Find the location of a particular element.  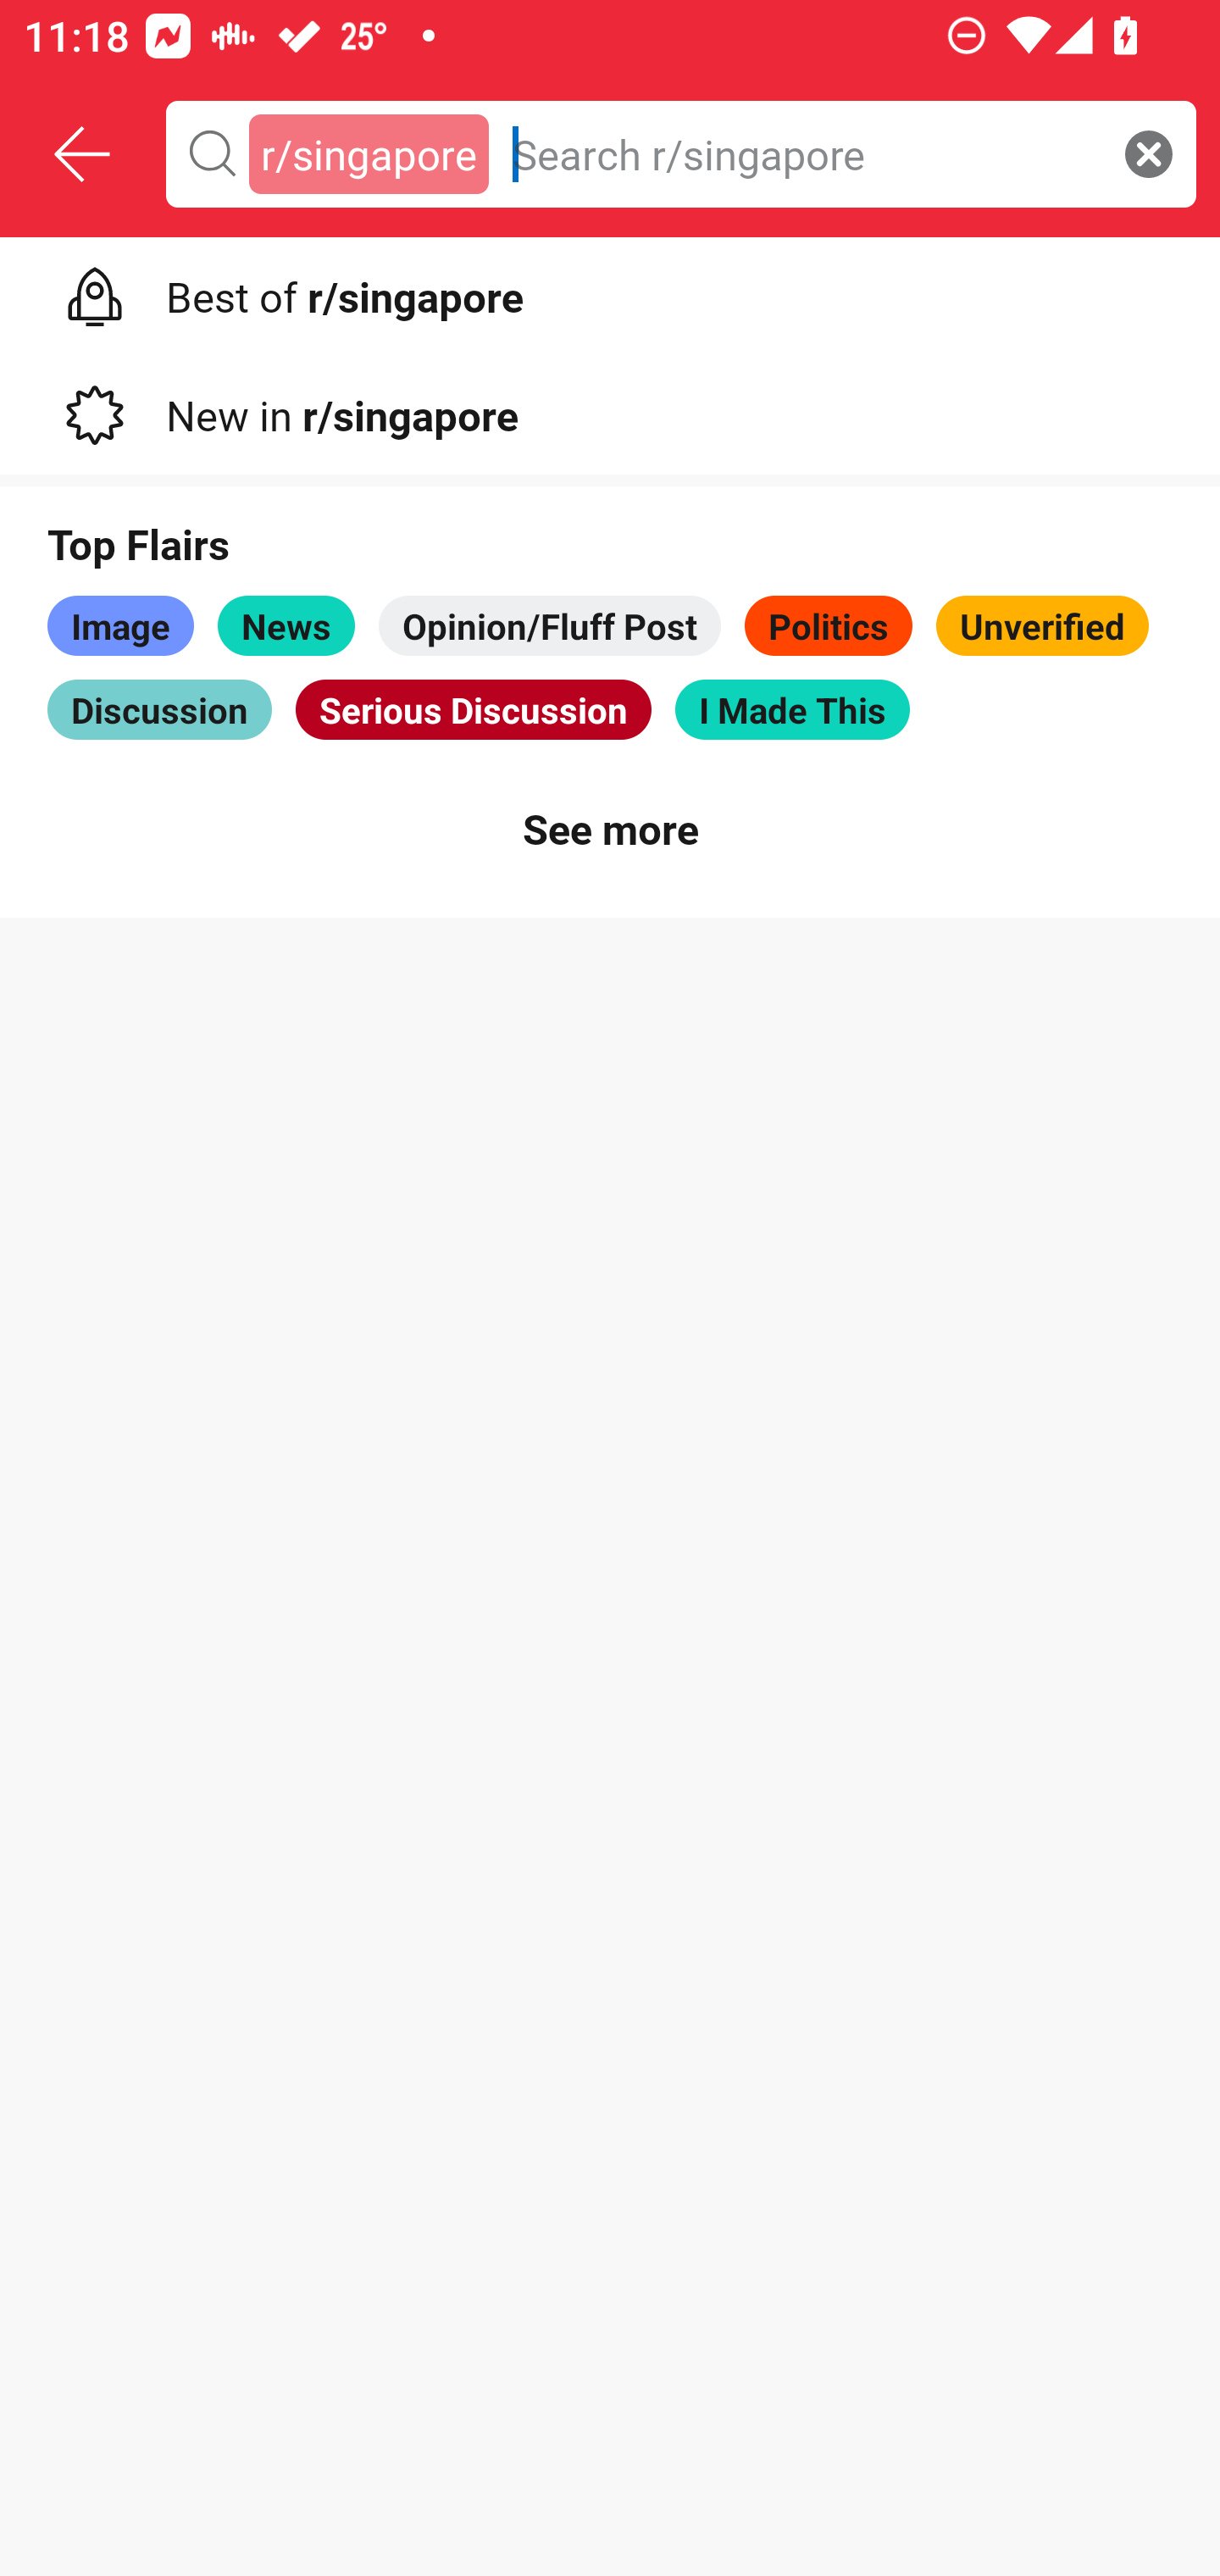

Search r/singapore is located at coordinates (801, 153).